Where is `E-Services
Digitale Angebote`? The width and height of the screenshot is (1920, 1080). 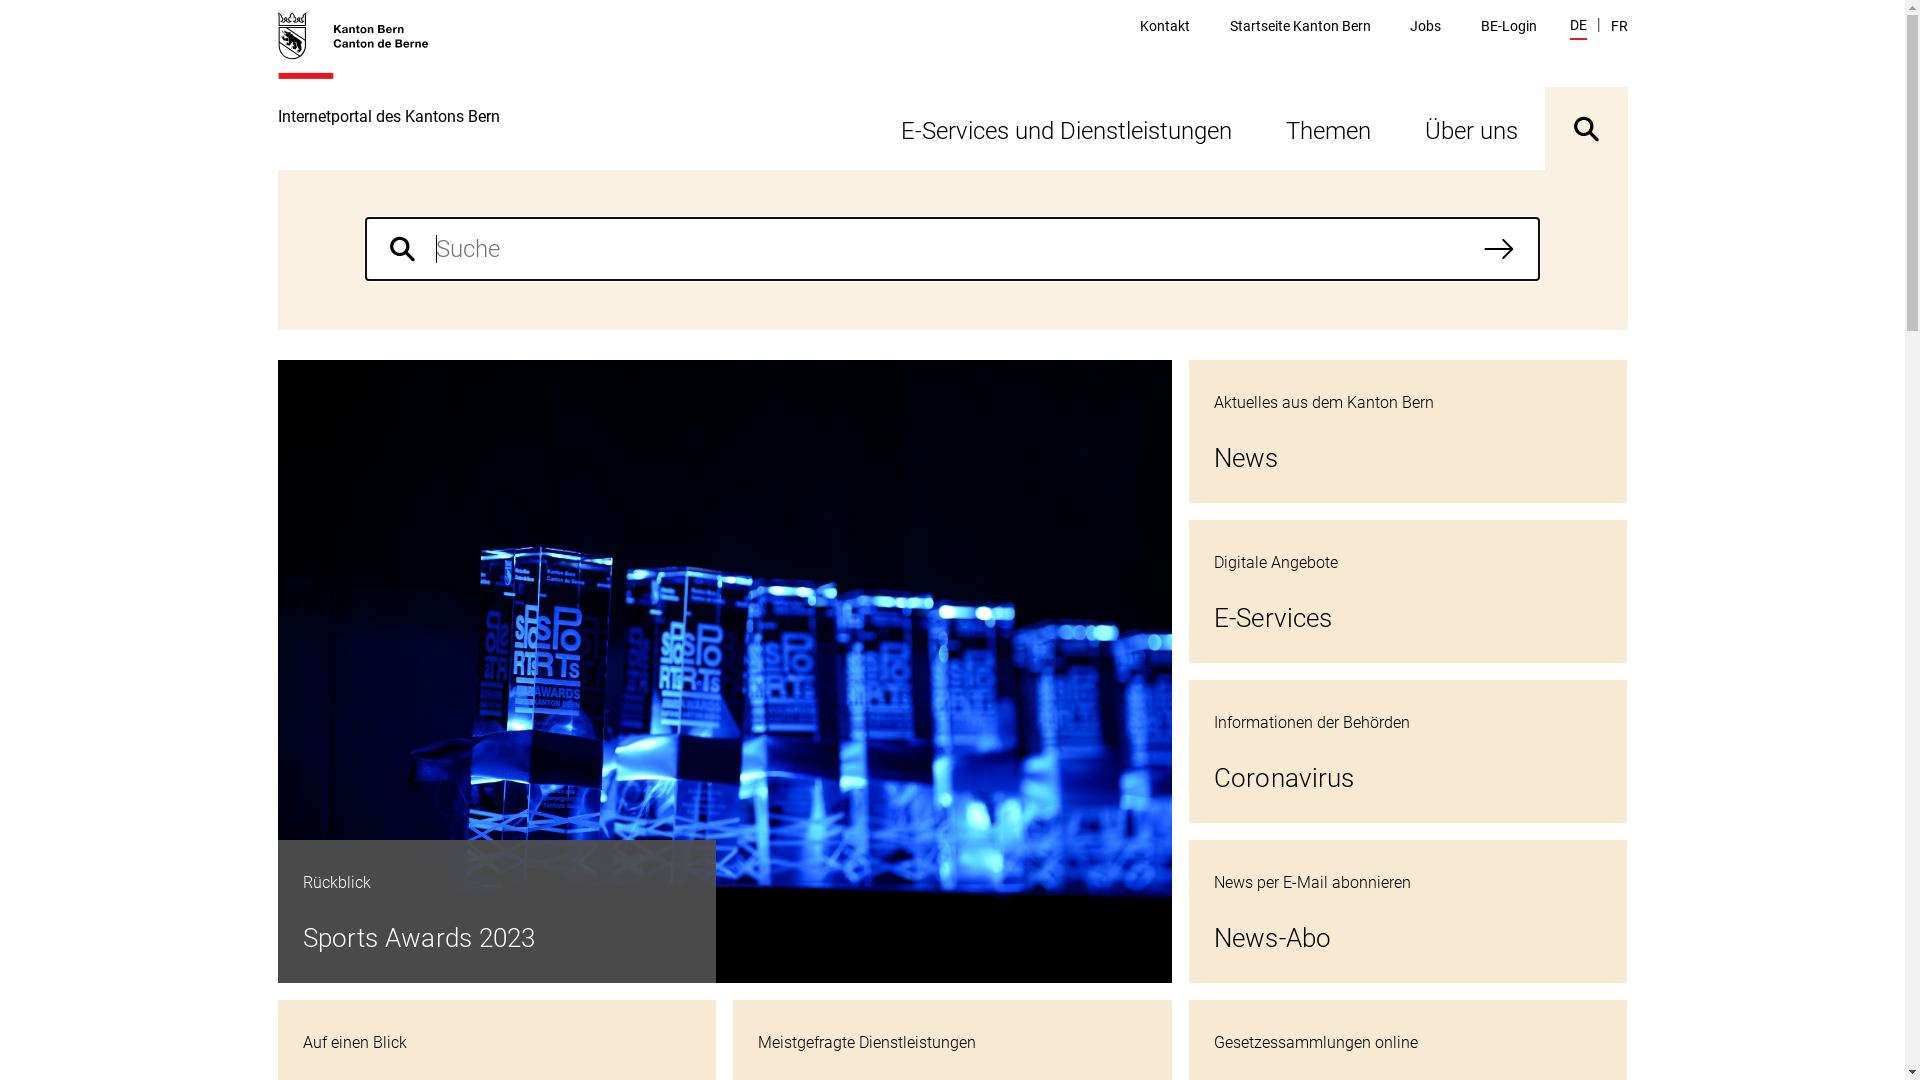 E-Services
Digitale Angebote is located at coordinates (1408, 592).